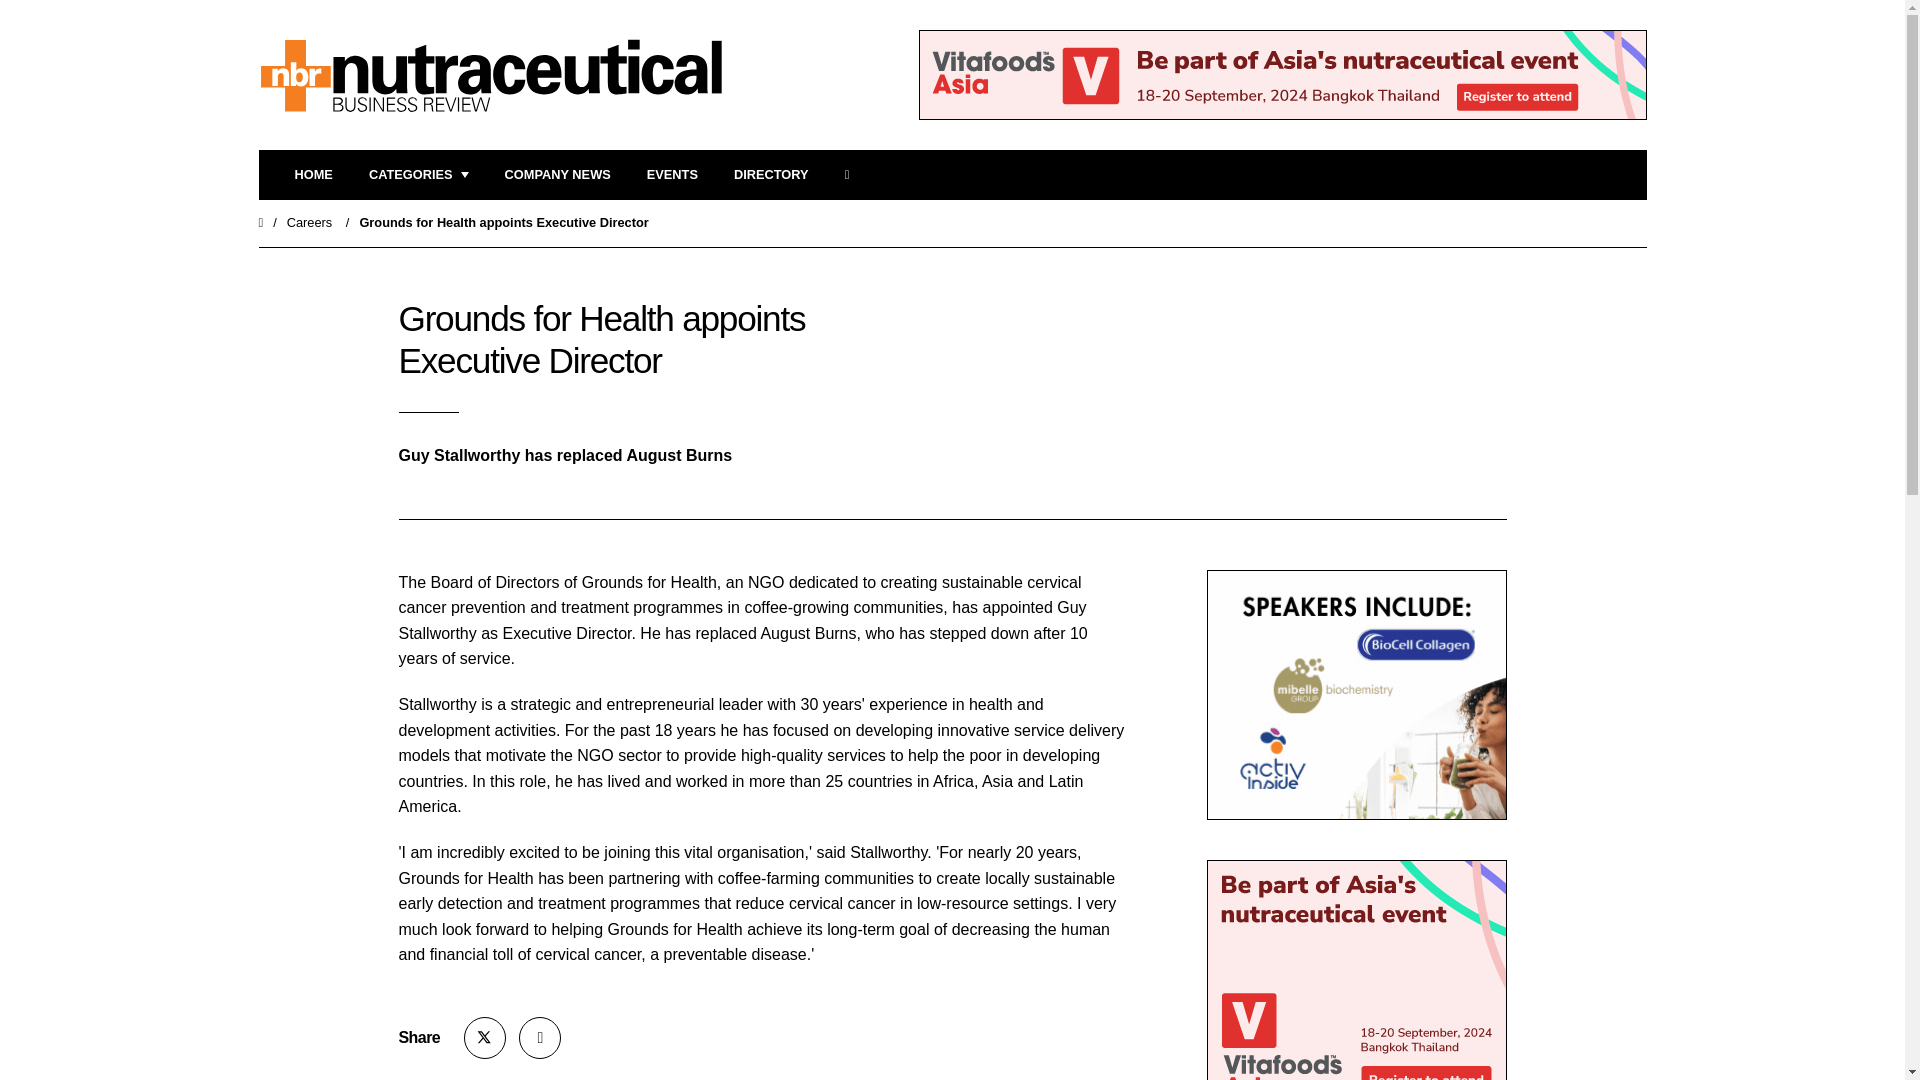  I want to click on HOME, so click(312, 175).